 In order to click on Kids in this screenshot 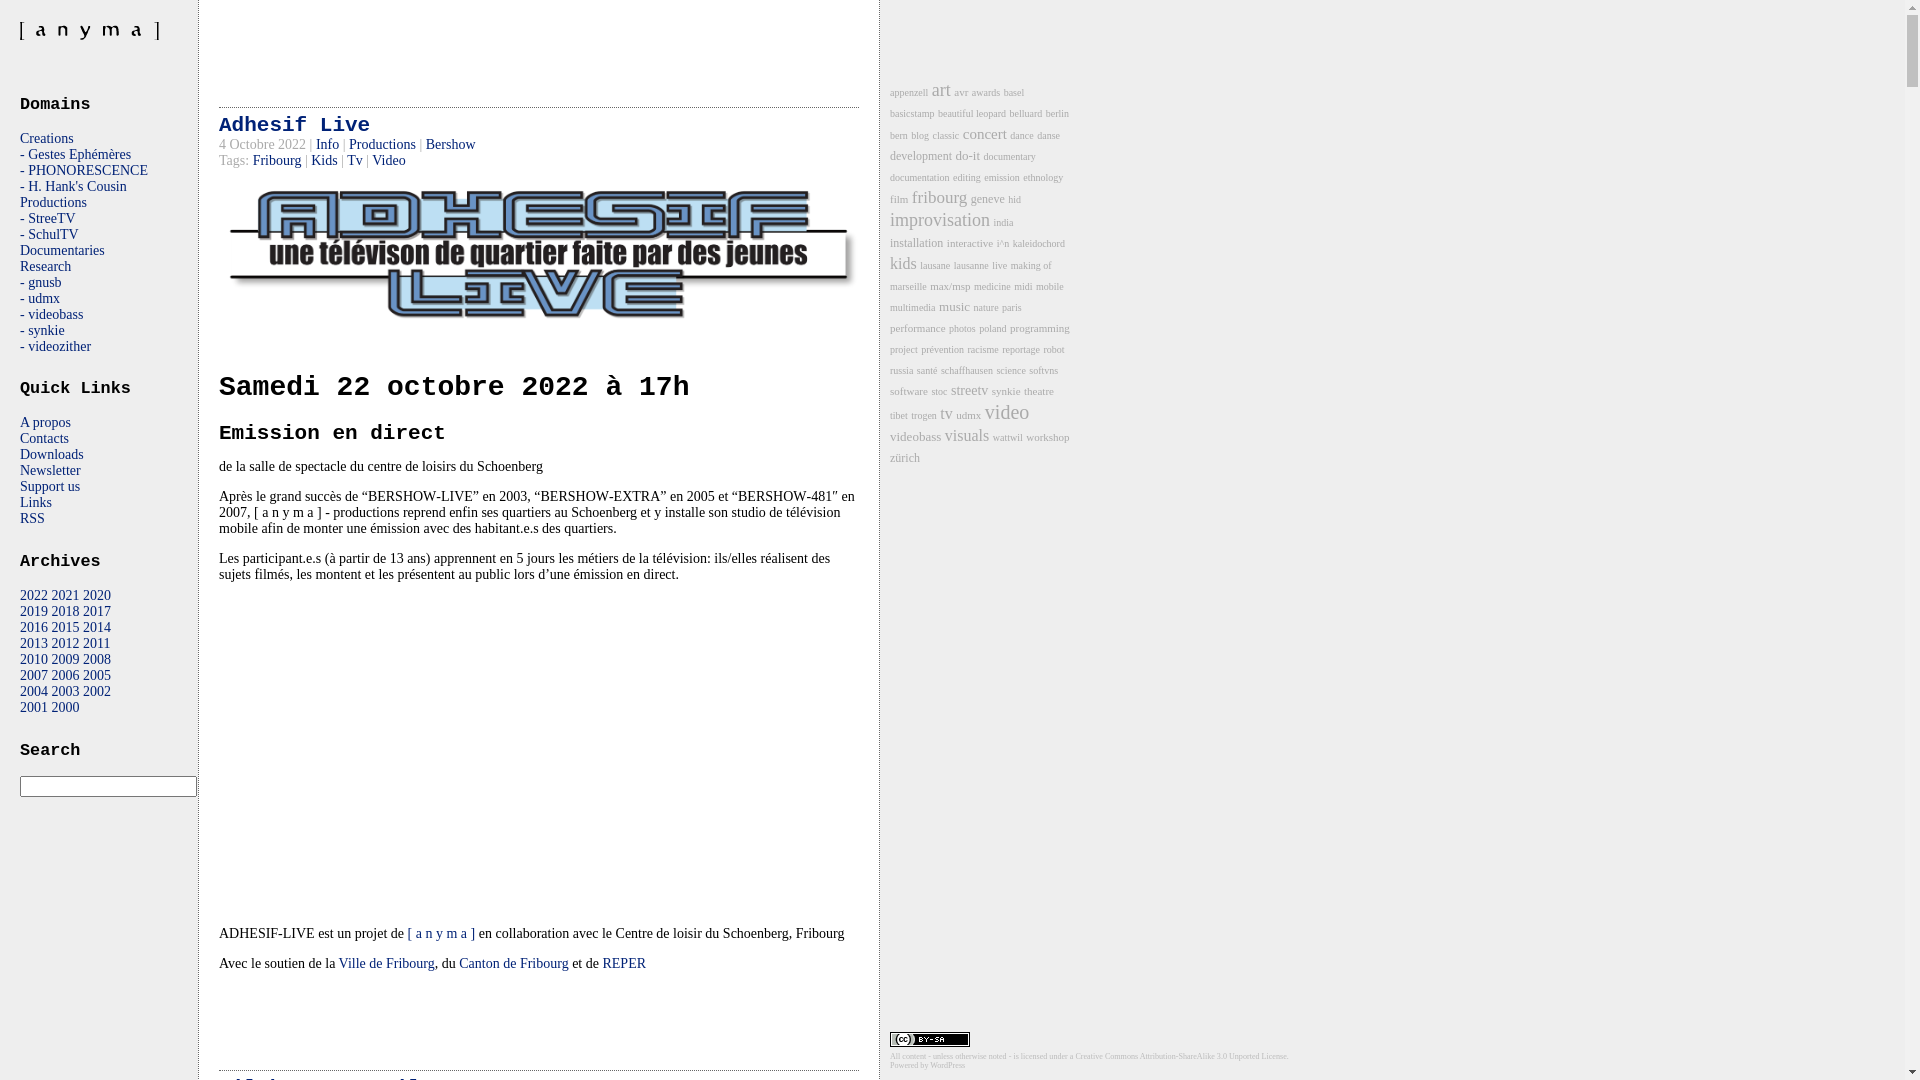, I will do `click(324, 160)`.